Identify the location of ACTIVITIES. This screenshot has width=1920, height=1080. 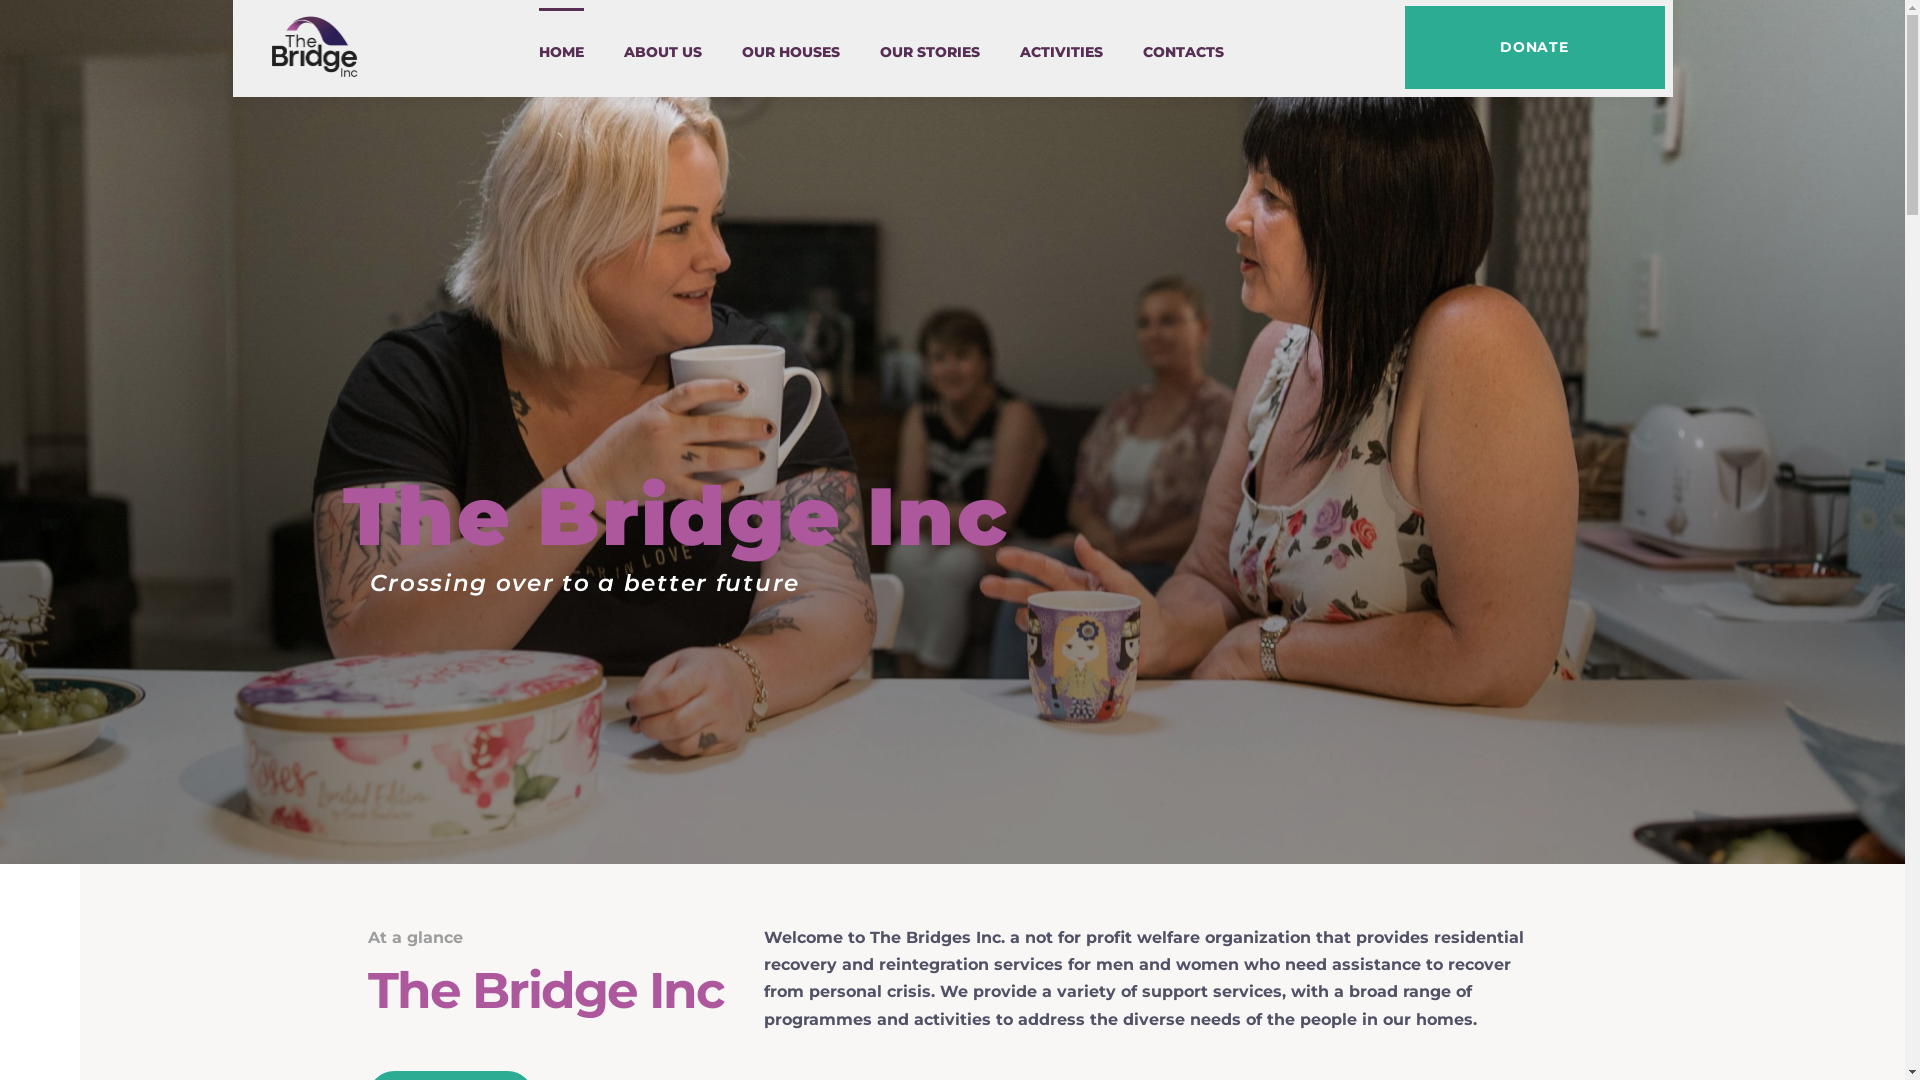
(1062, 53).